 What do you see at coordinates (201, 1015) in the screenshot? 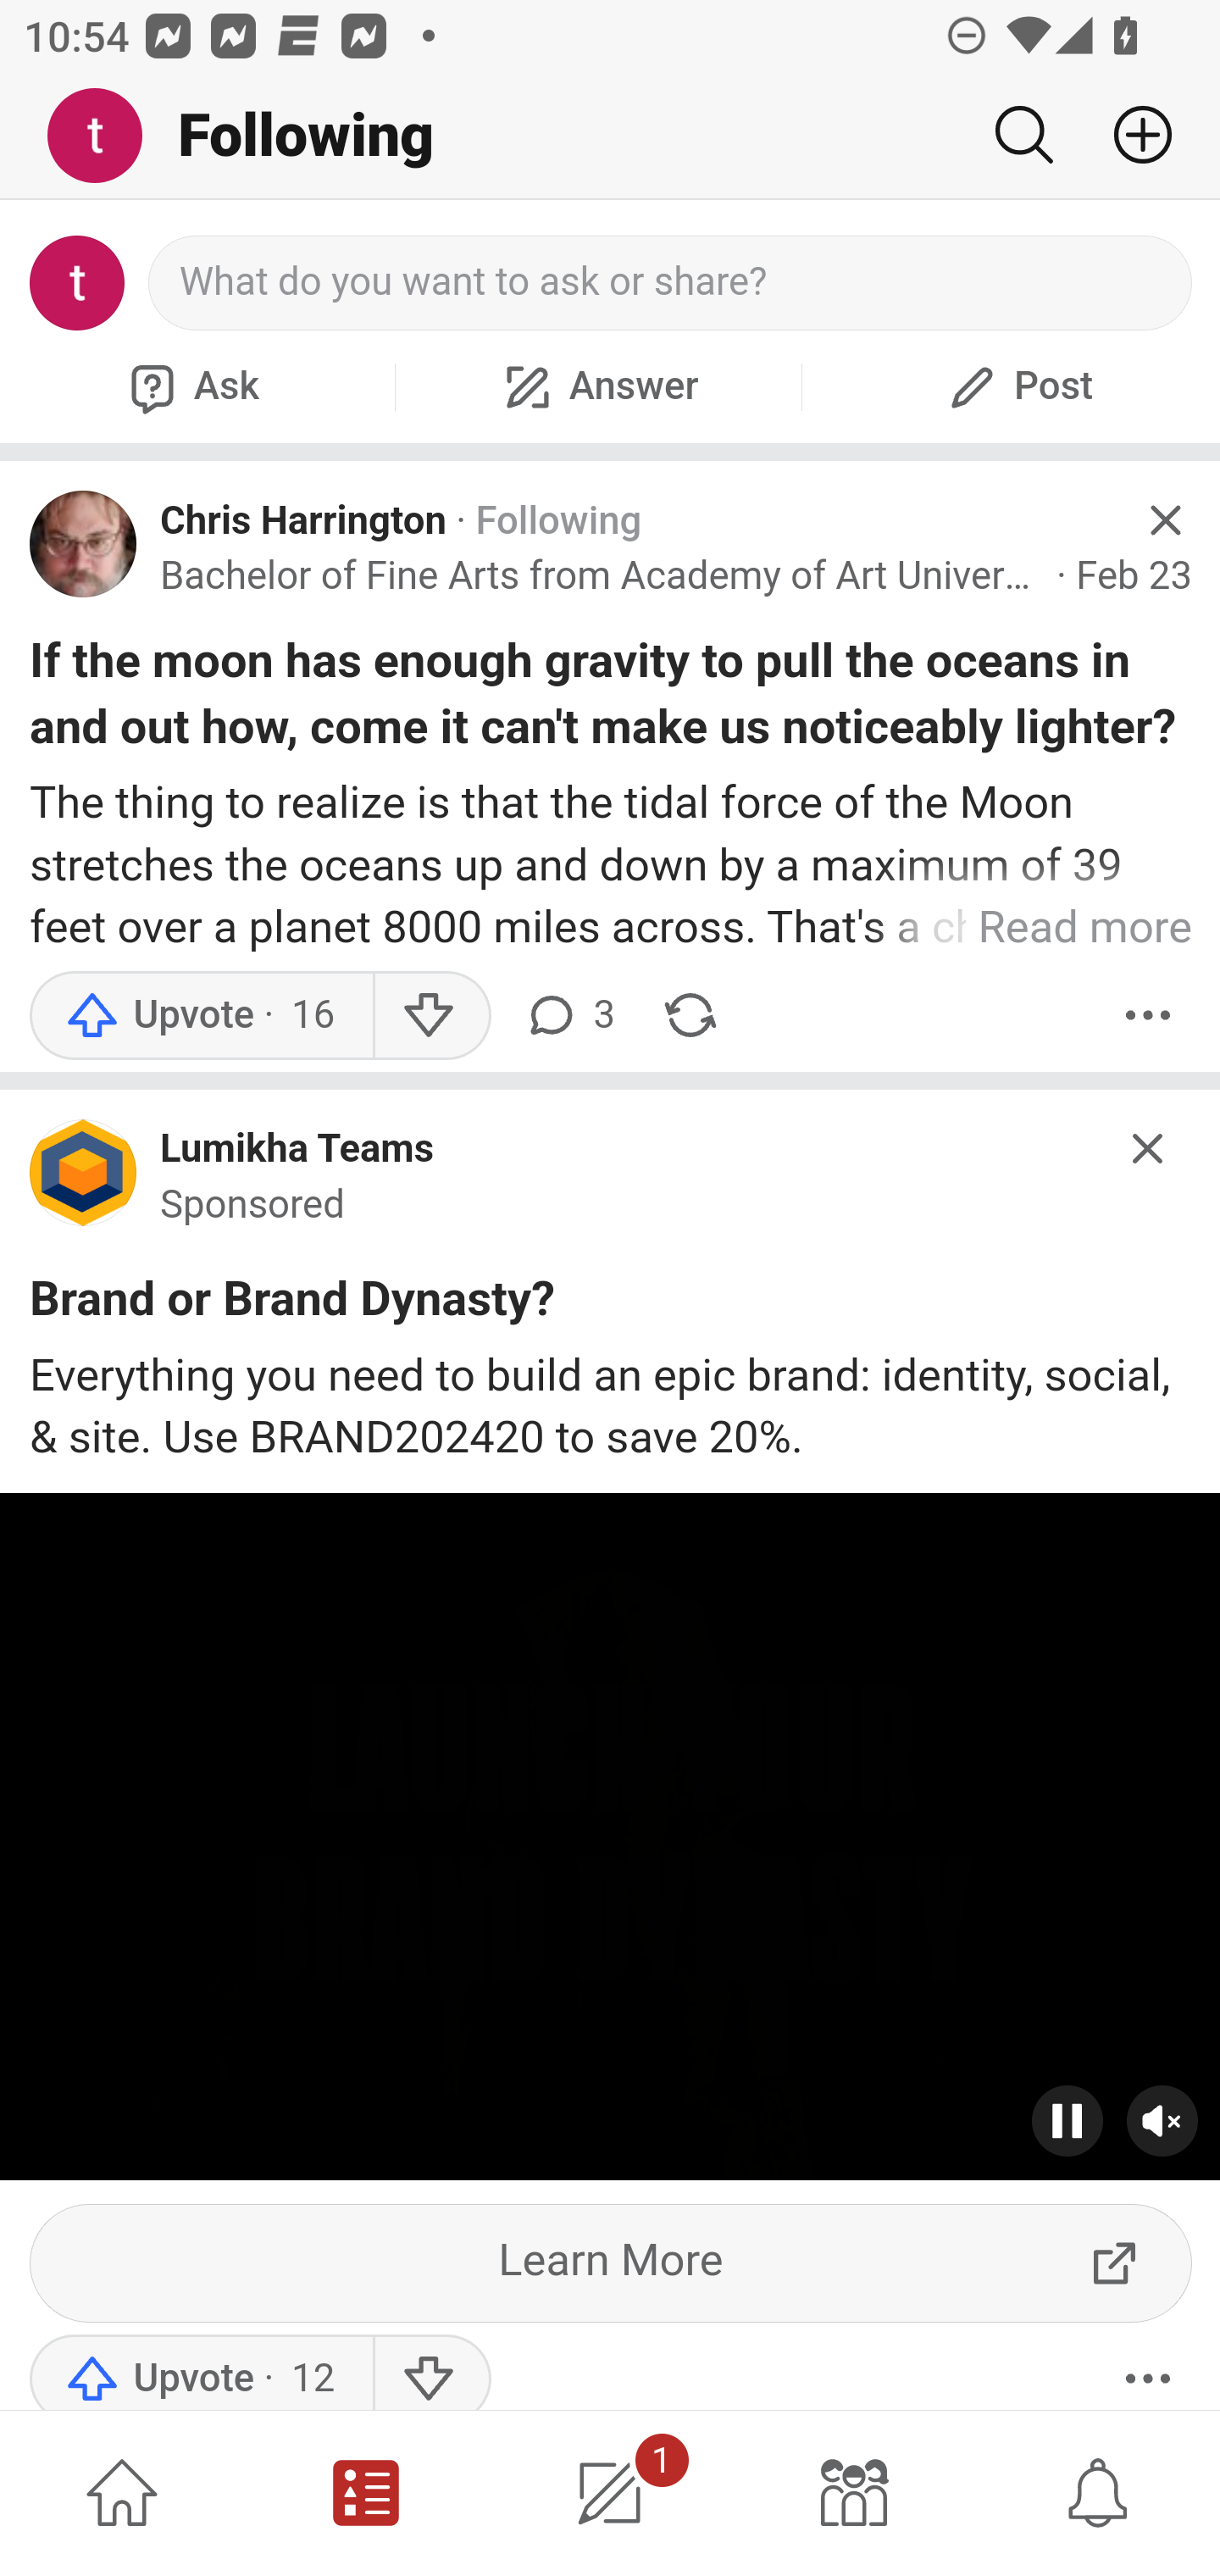
I see `Upvote` at bounding box center [201, 1015].